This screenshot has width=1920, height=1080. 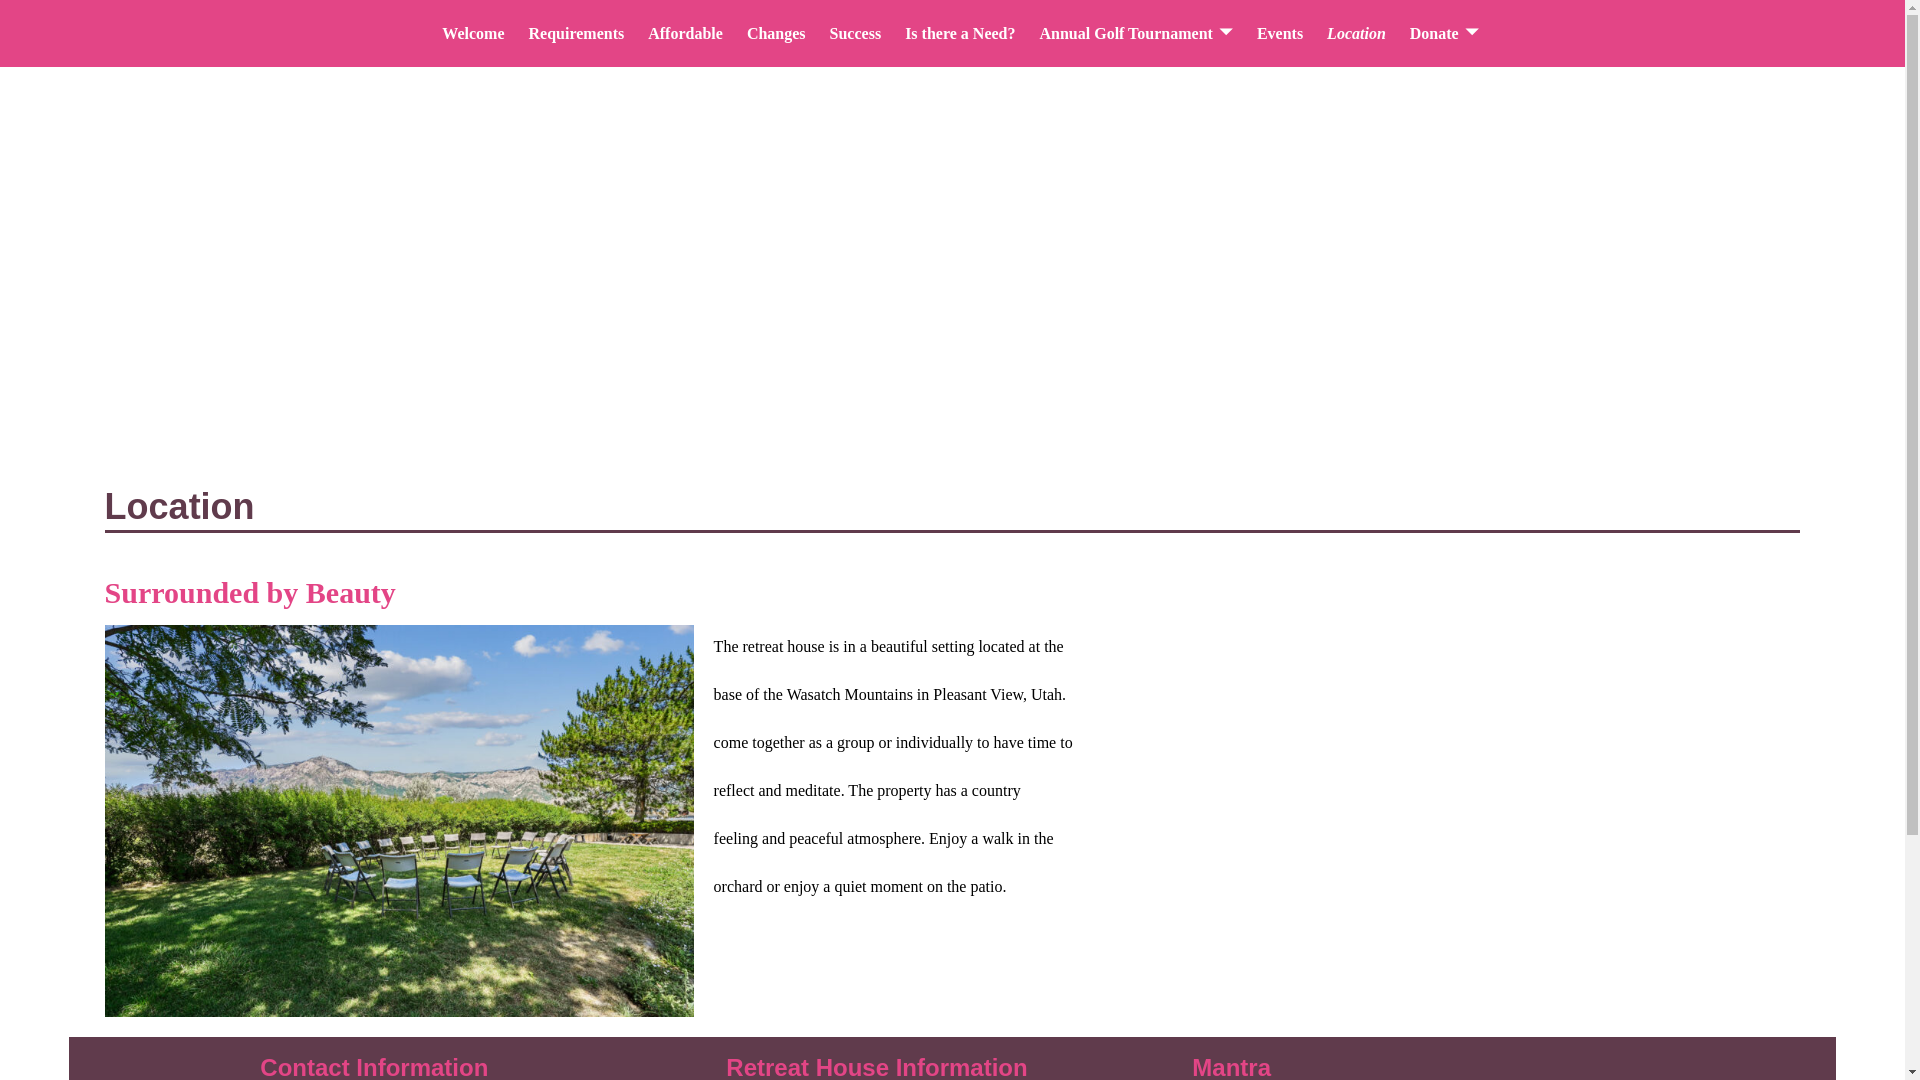 I want to click on Welcome, so click(x=473, y=33).